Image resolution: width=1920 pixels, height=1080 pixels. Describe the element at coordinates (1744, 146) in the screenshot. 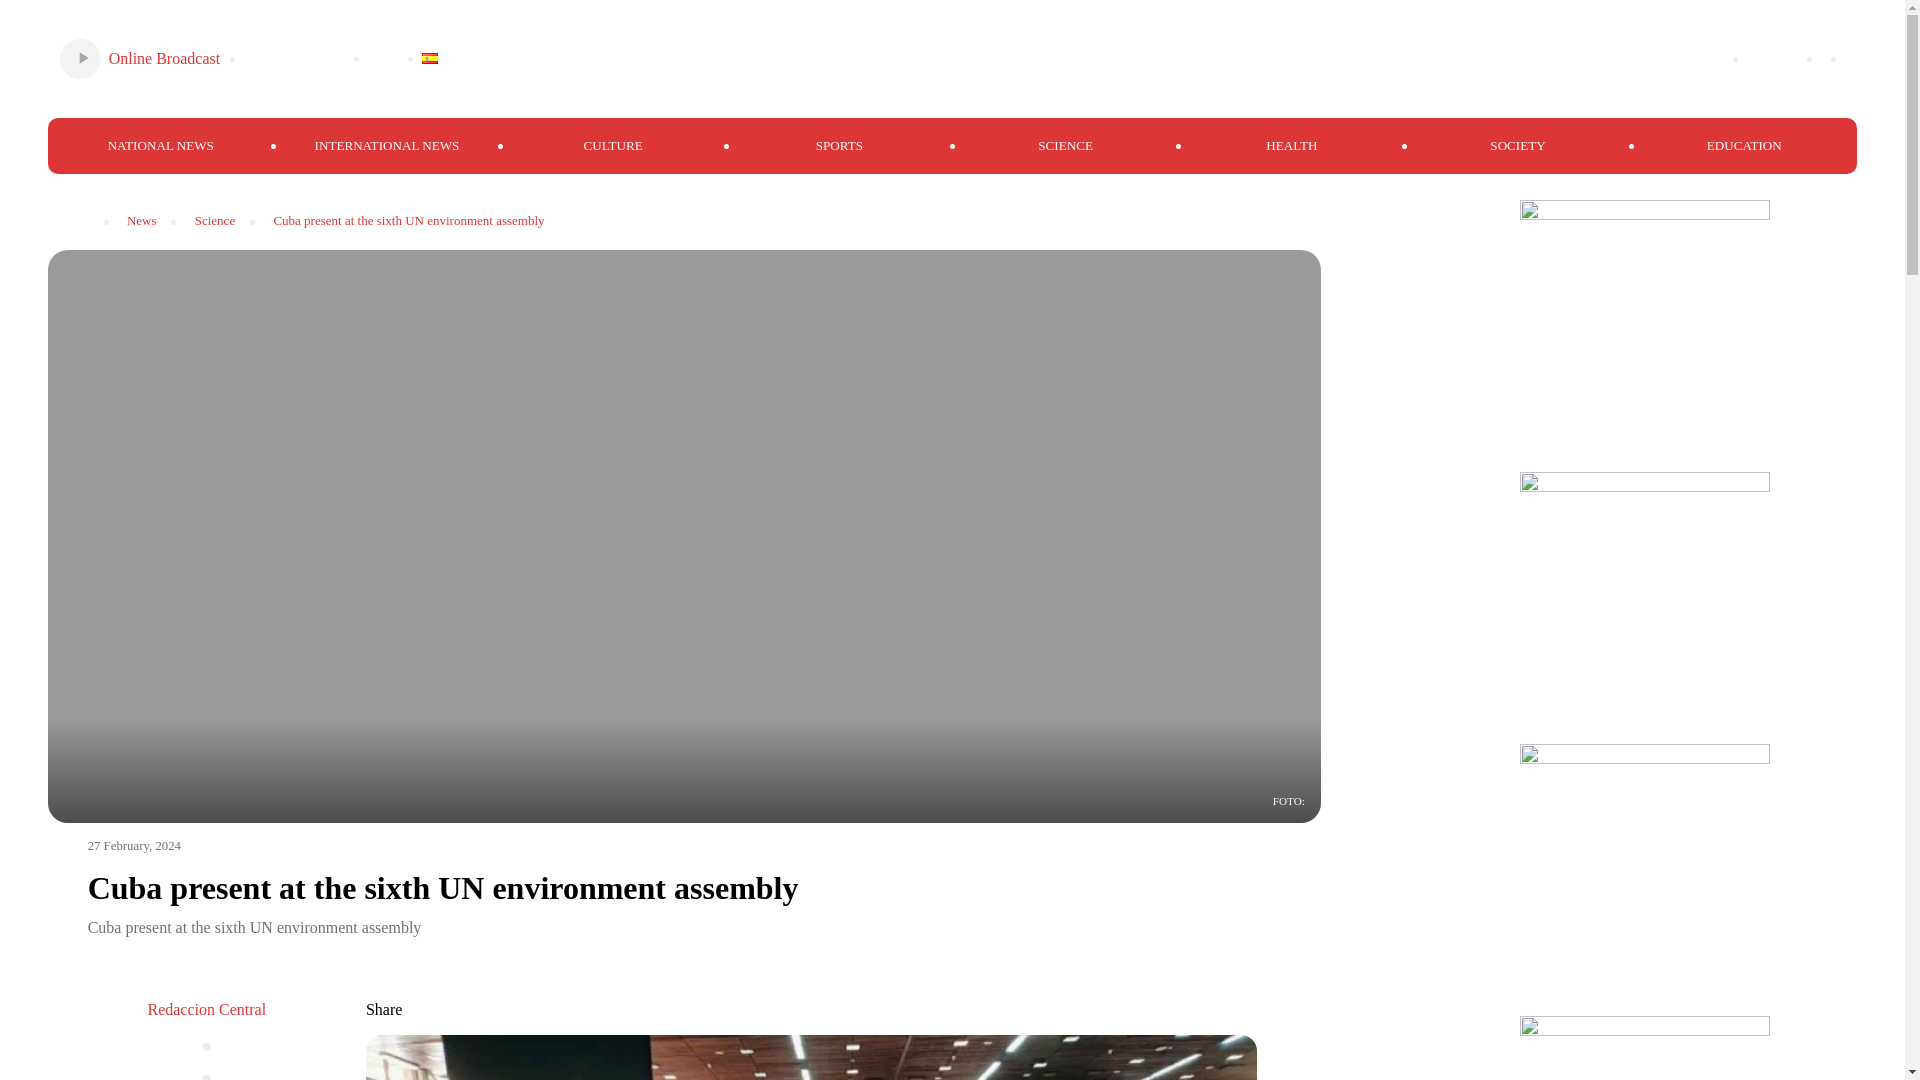

I see `EDUCATION` at that location.